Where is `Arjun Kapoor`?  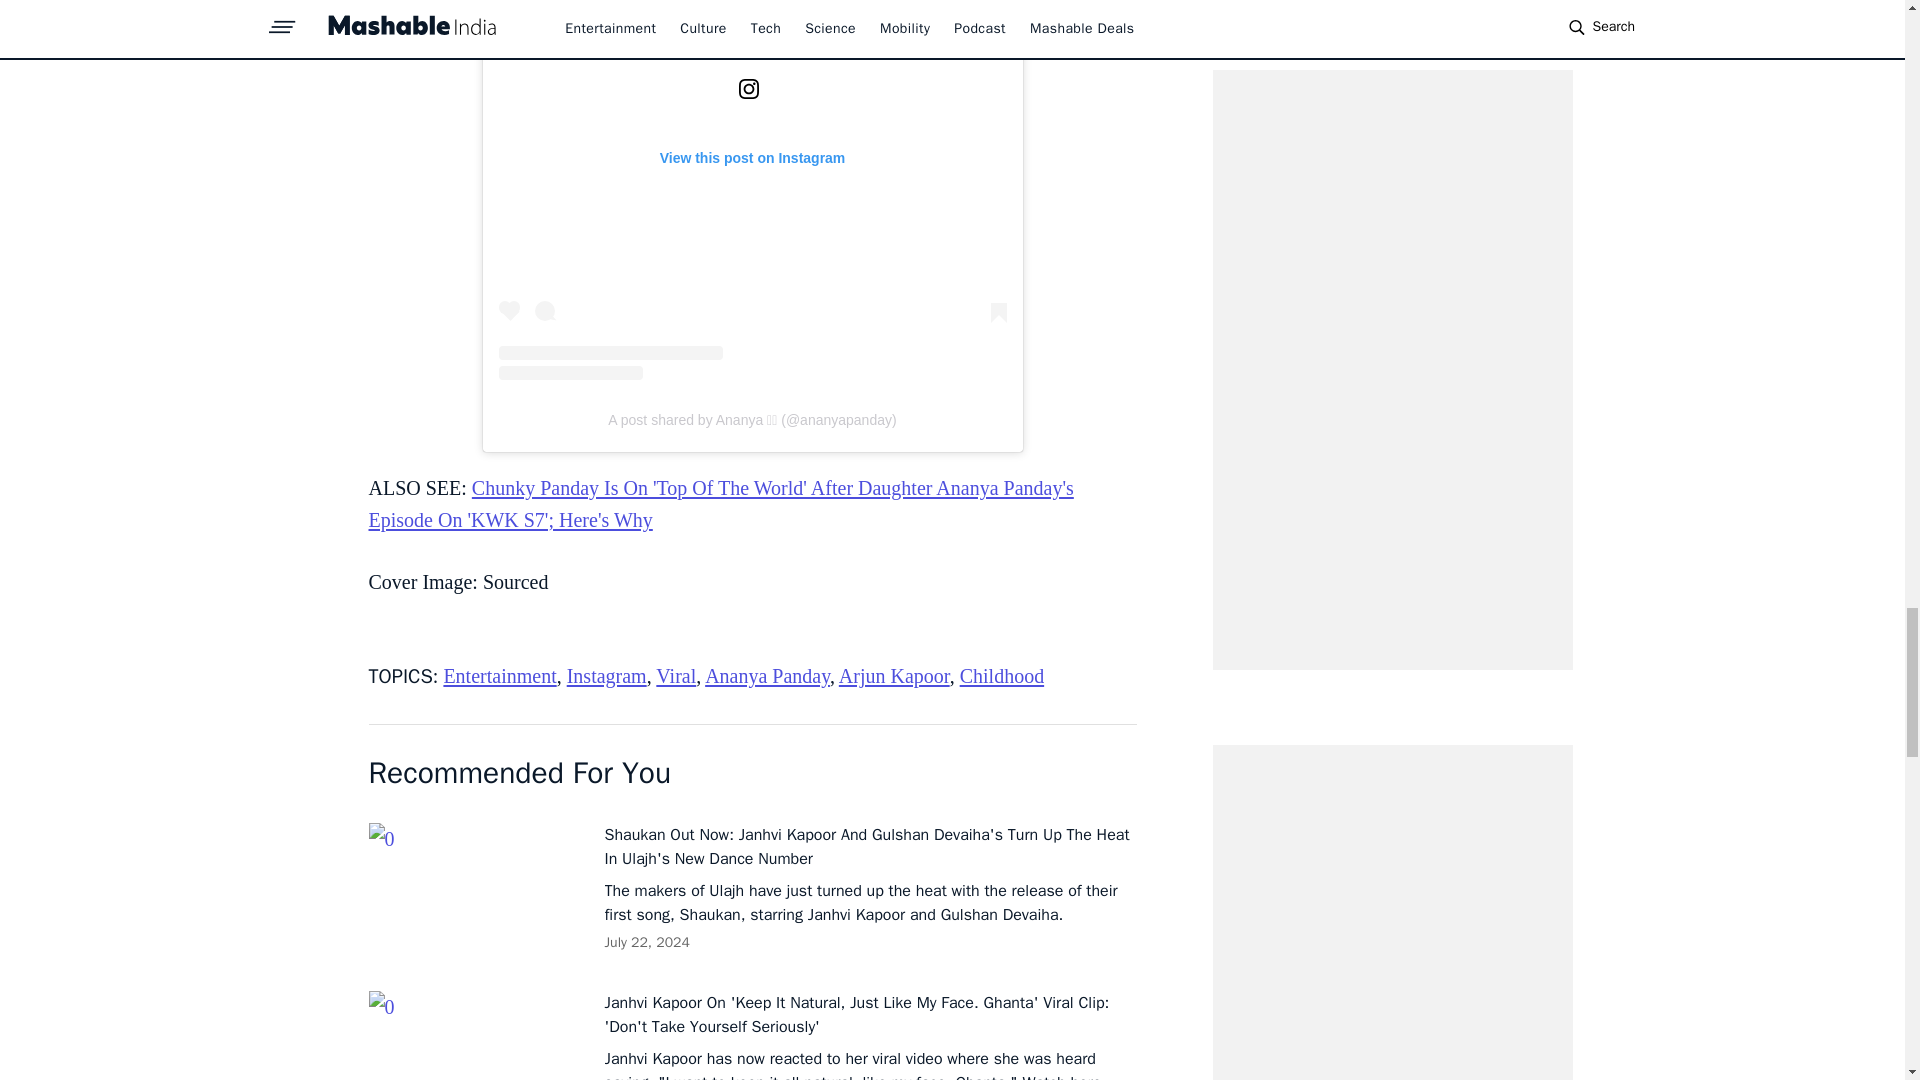
Arjun Kapoor is located at coordinates (894, 676).